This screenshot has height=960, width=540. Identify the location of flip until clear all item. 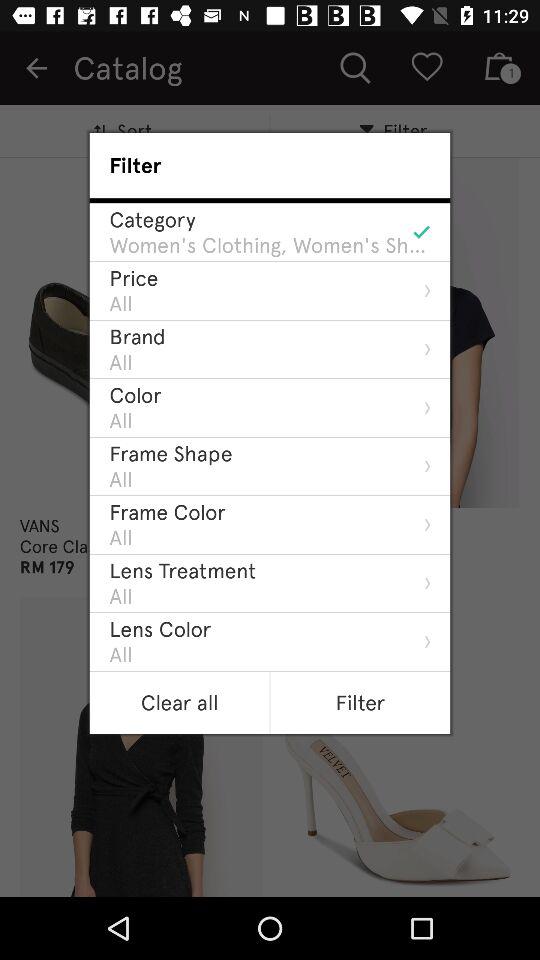
(179, 702).